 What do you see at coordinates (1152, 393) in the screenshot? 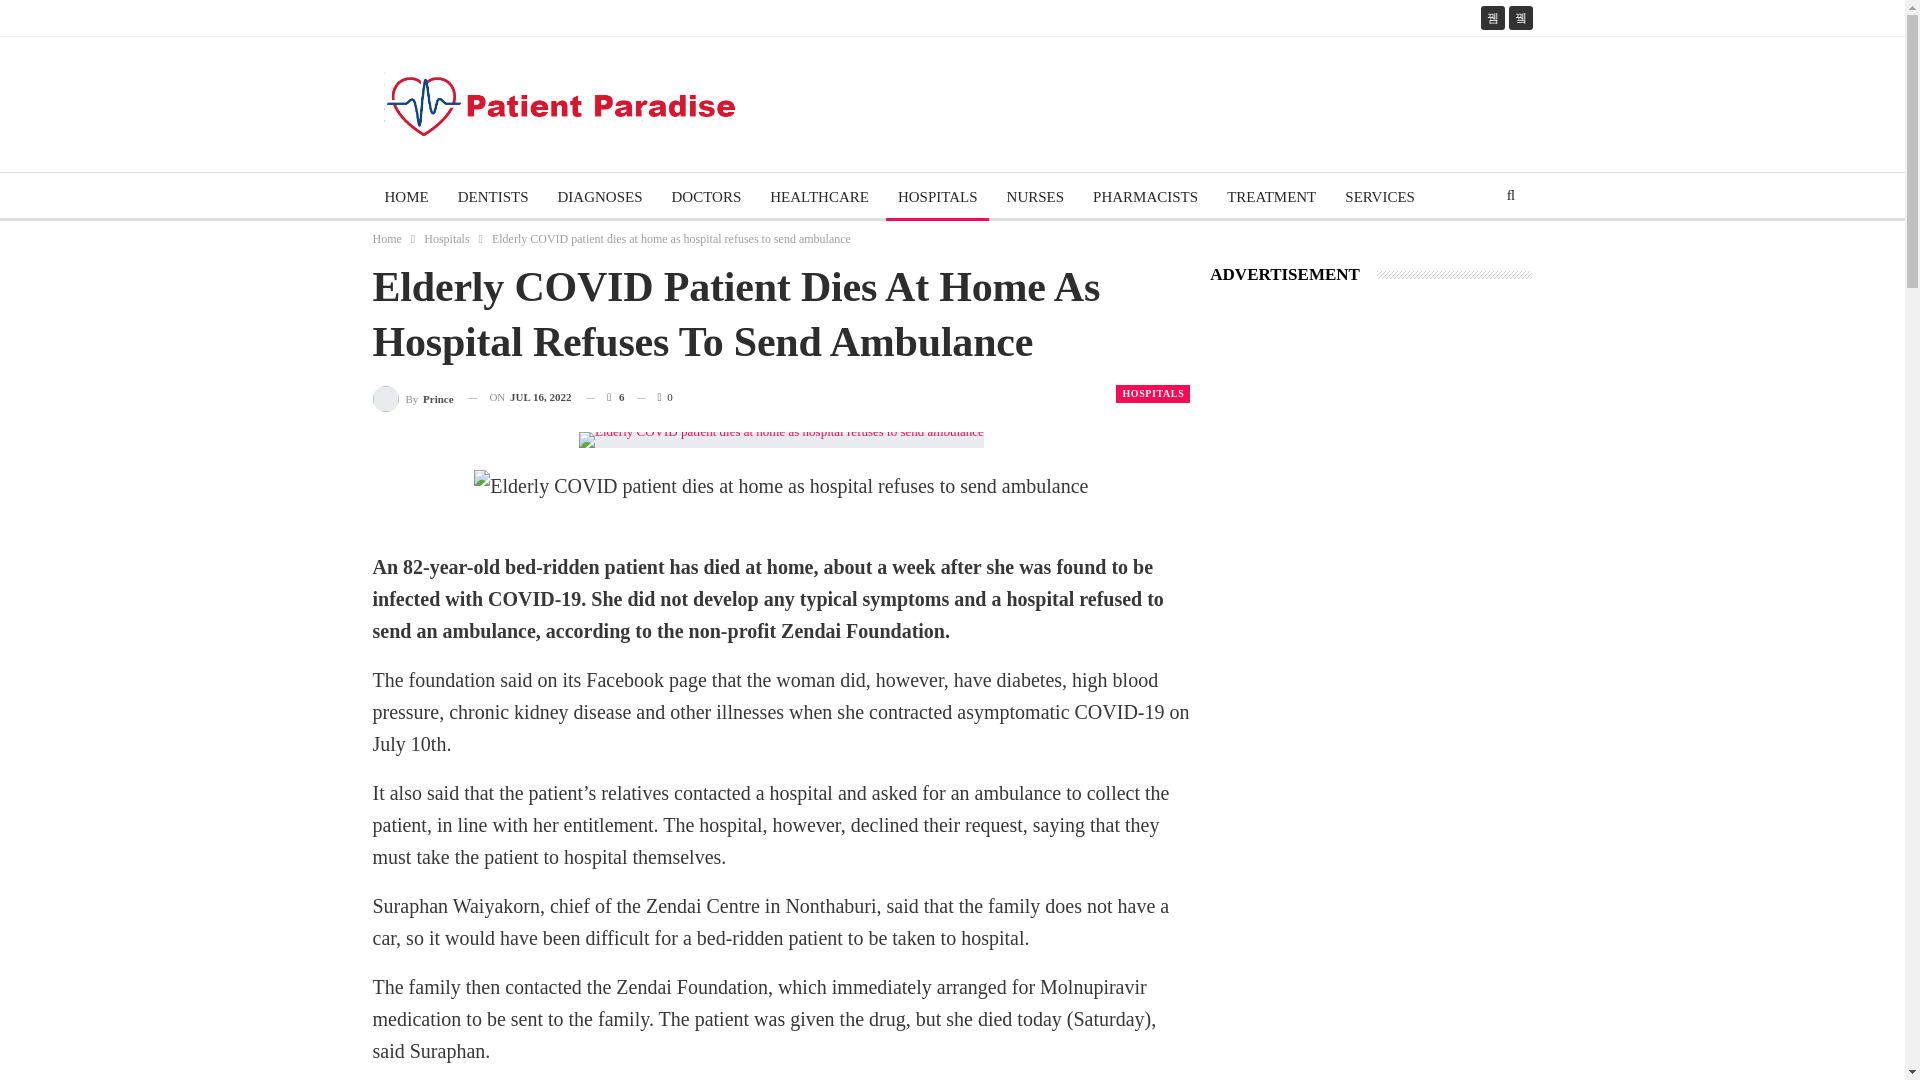
I see `HOSPITALS` at bounding box center [1152, 393].